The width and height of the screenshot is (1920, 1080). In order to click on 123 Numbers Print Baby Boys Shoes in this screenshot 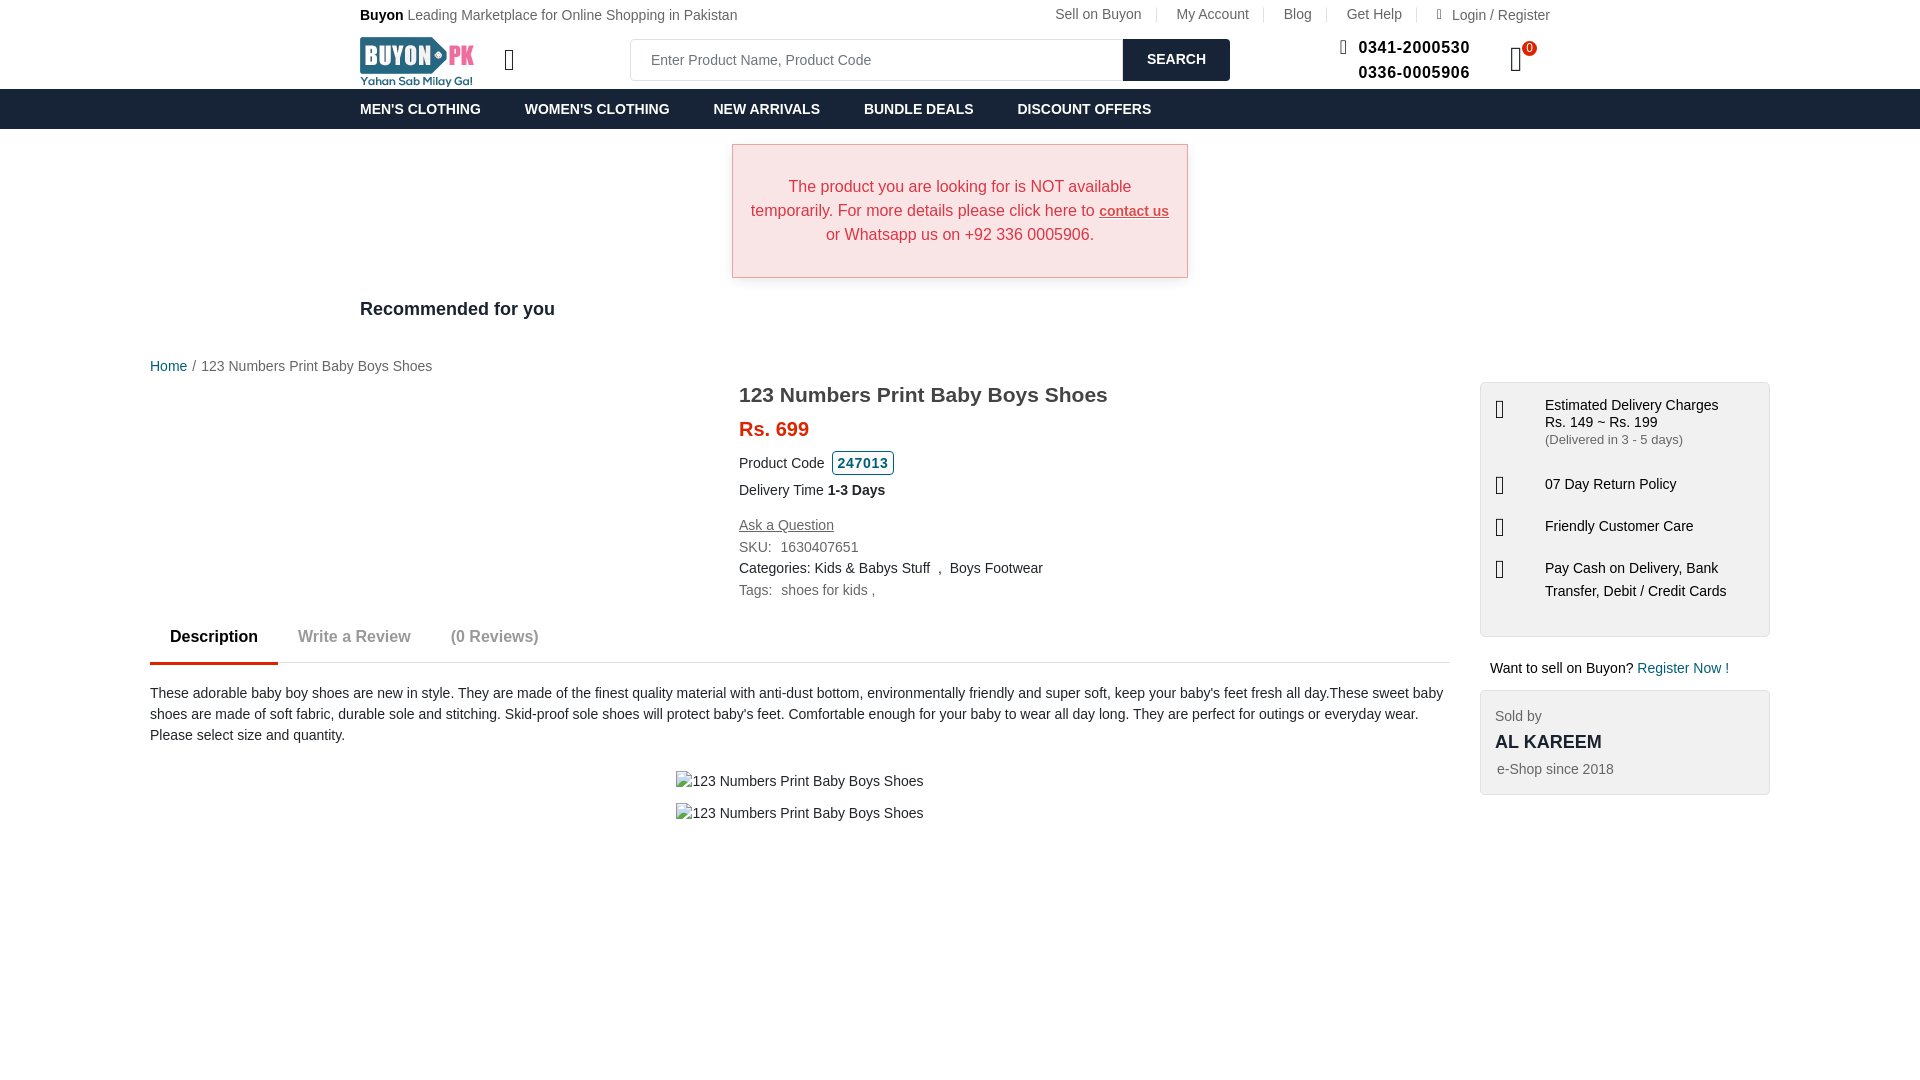, I will do `click(799, 781)`.